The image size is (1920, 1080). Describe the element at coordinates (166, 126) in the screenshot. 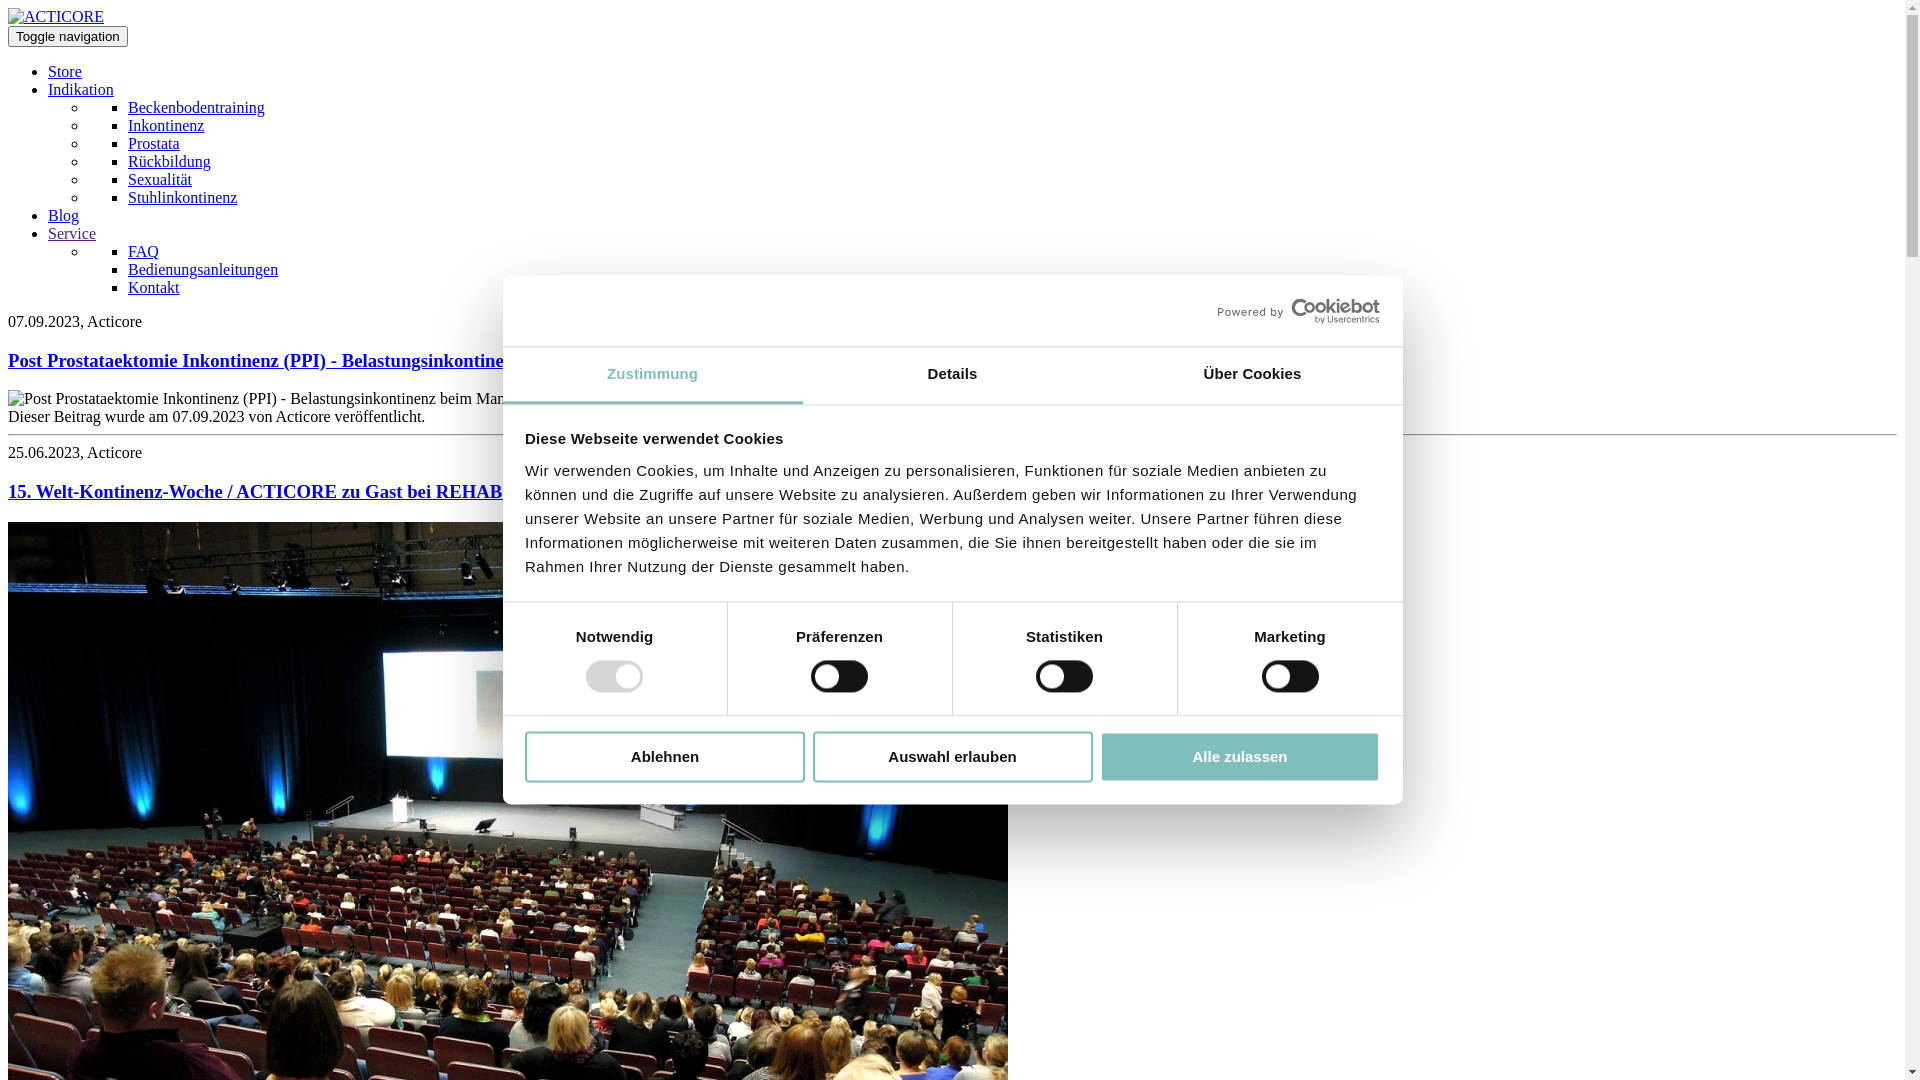

I see `Inkontinenz` at that location.